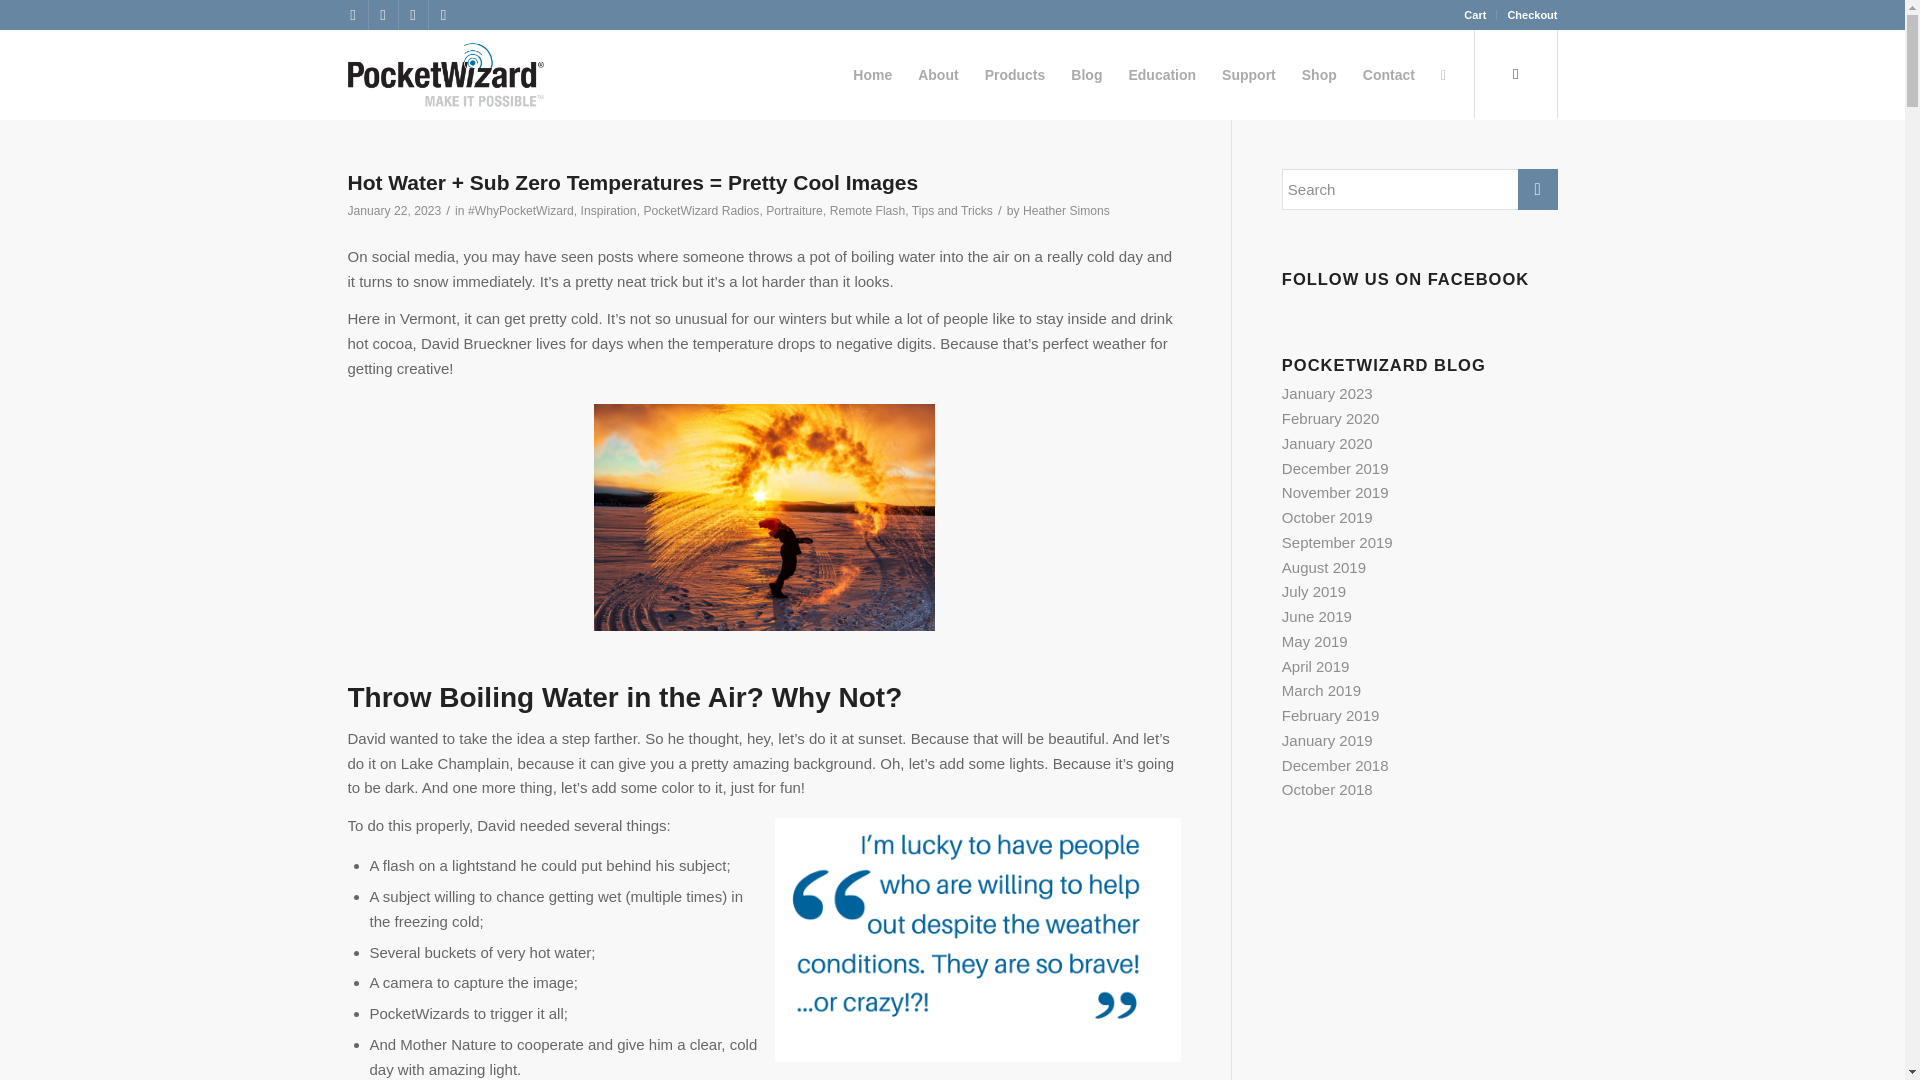 Image resolution: width=1920 pixels, height=1080 pixels. What do you see at coordinates (1015, 74) in the screenshot?
I see `Products` at bounding box center [1015, 74].